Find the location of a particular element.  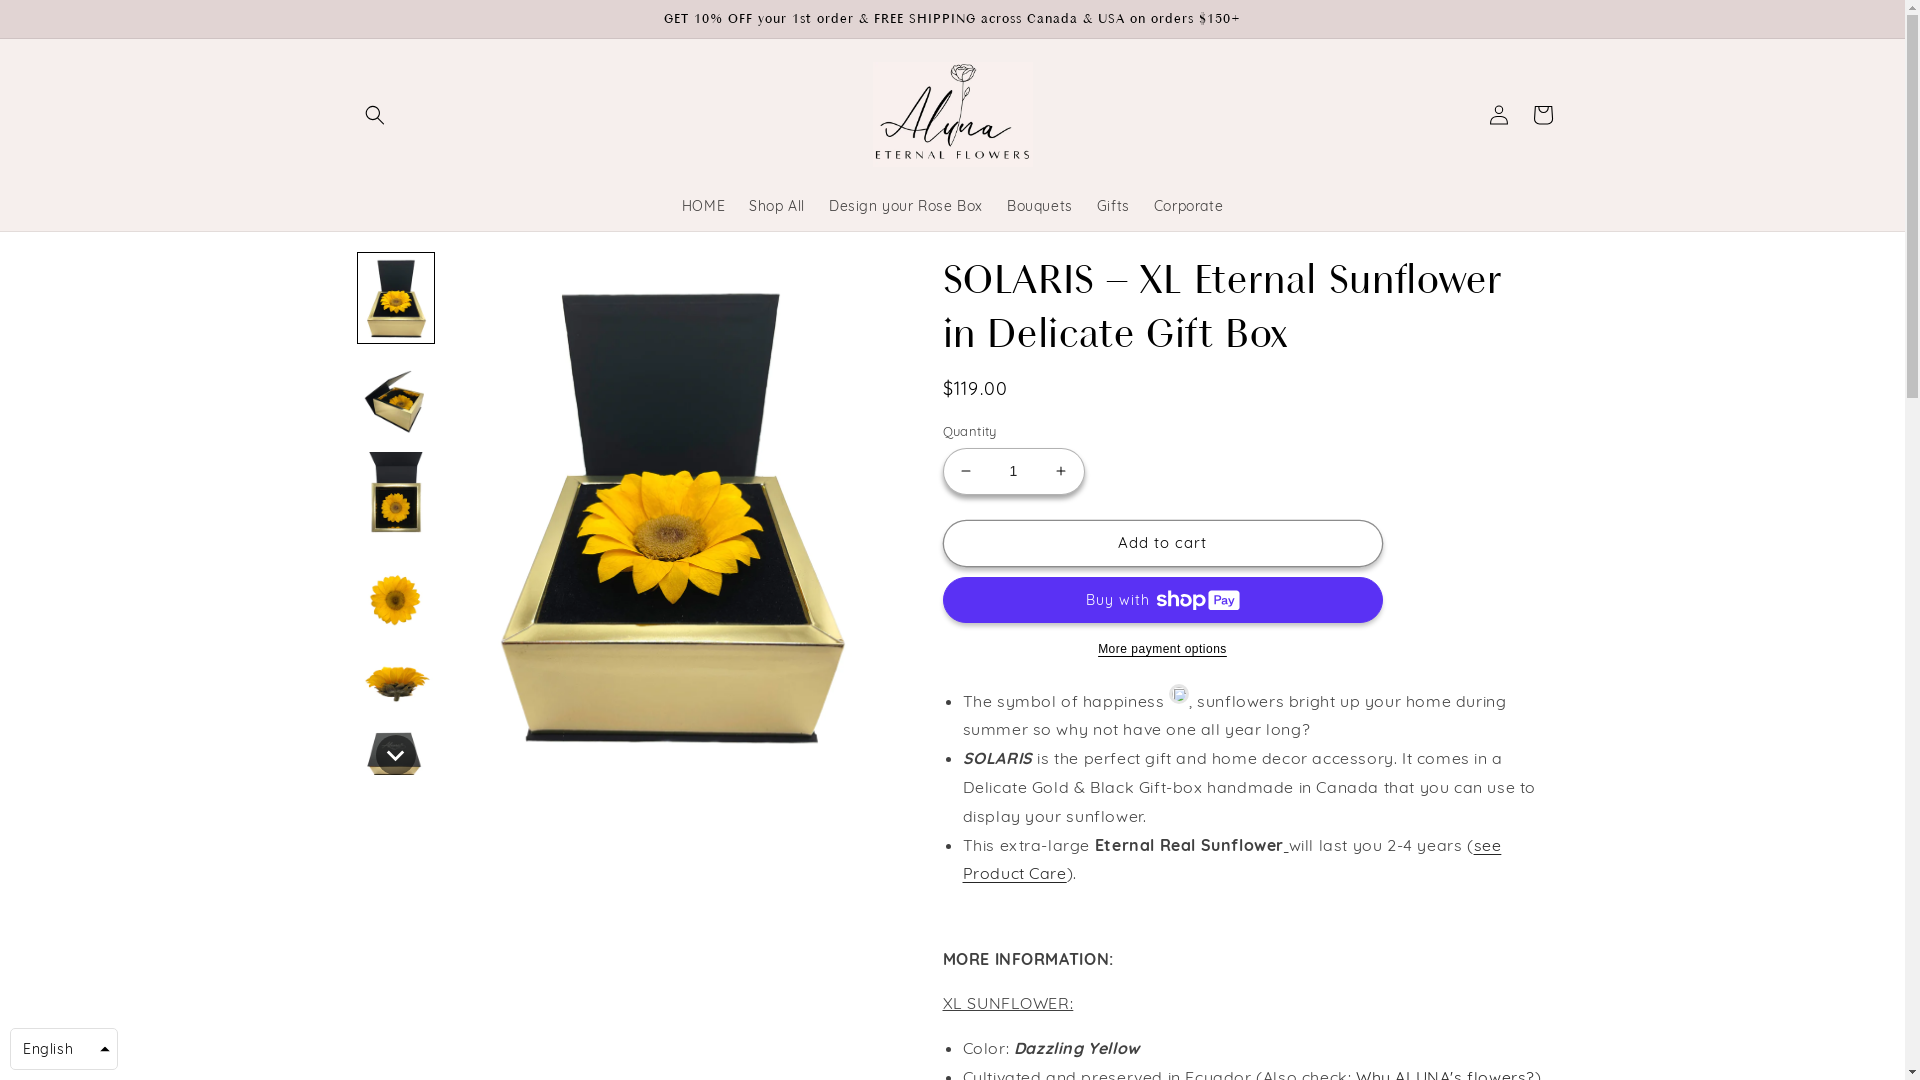

Gifts is located at coordinates (1114, 206).